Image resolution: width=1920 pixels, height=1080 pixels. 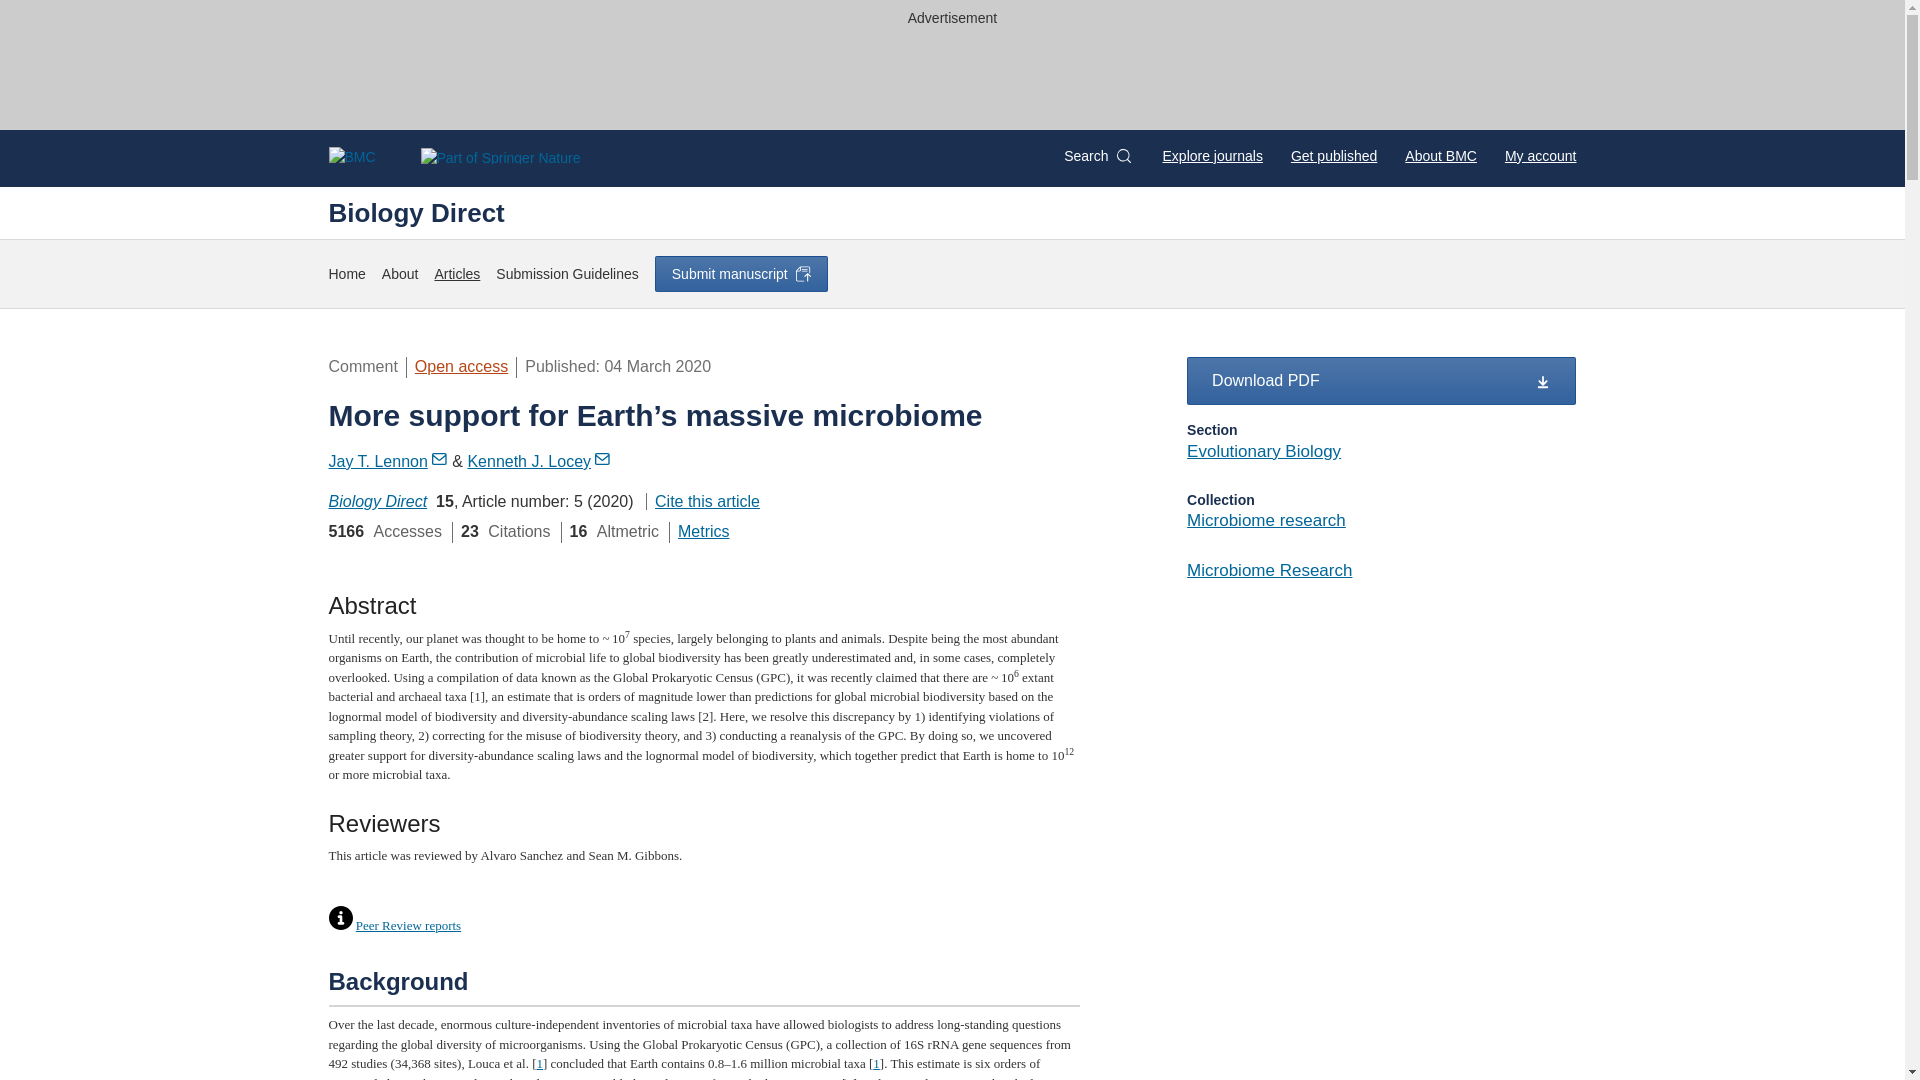 I want to click on Get published, so click(x=1333, y=156).